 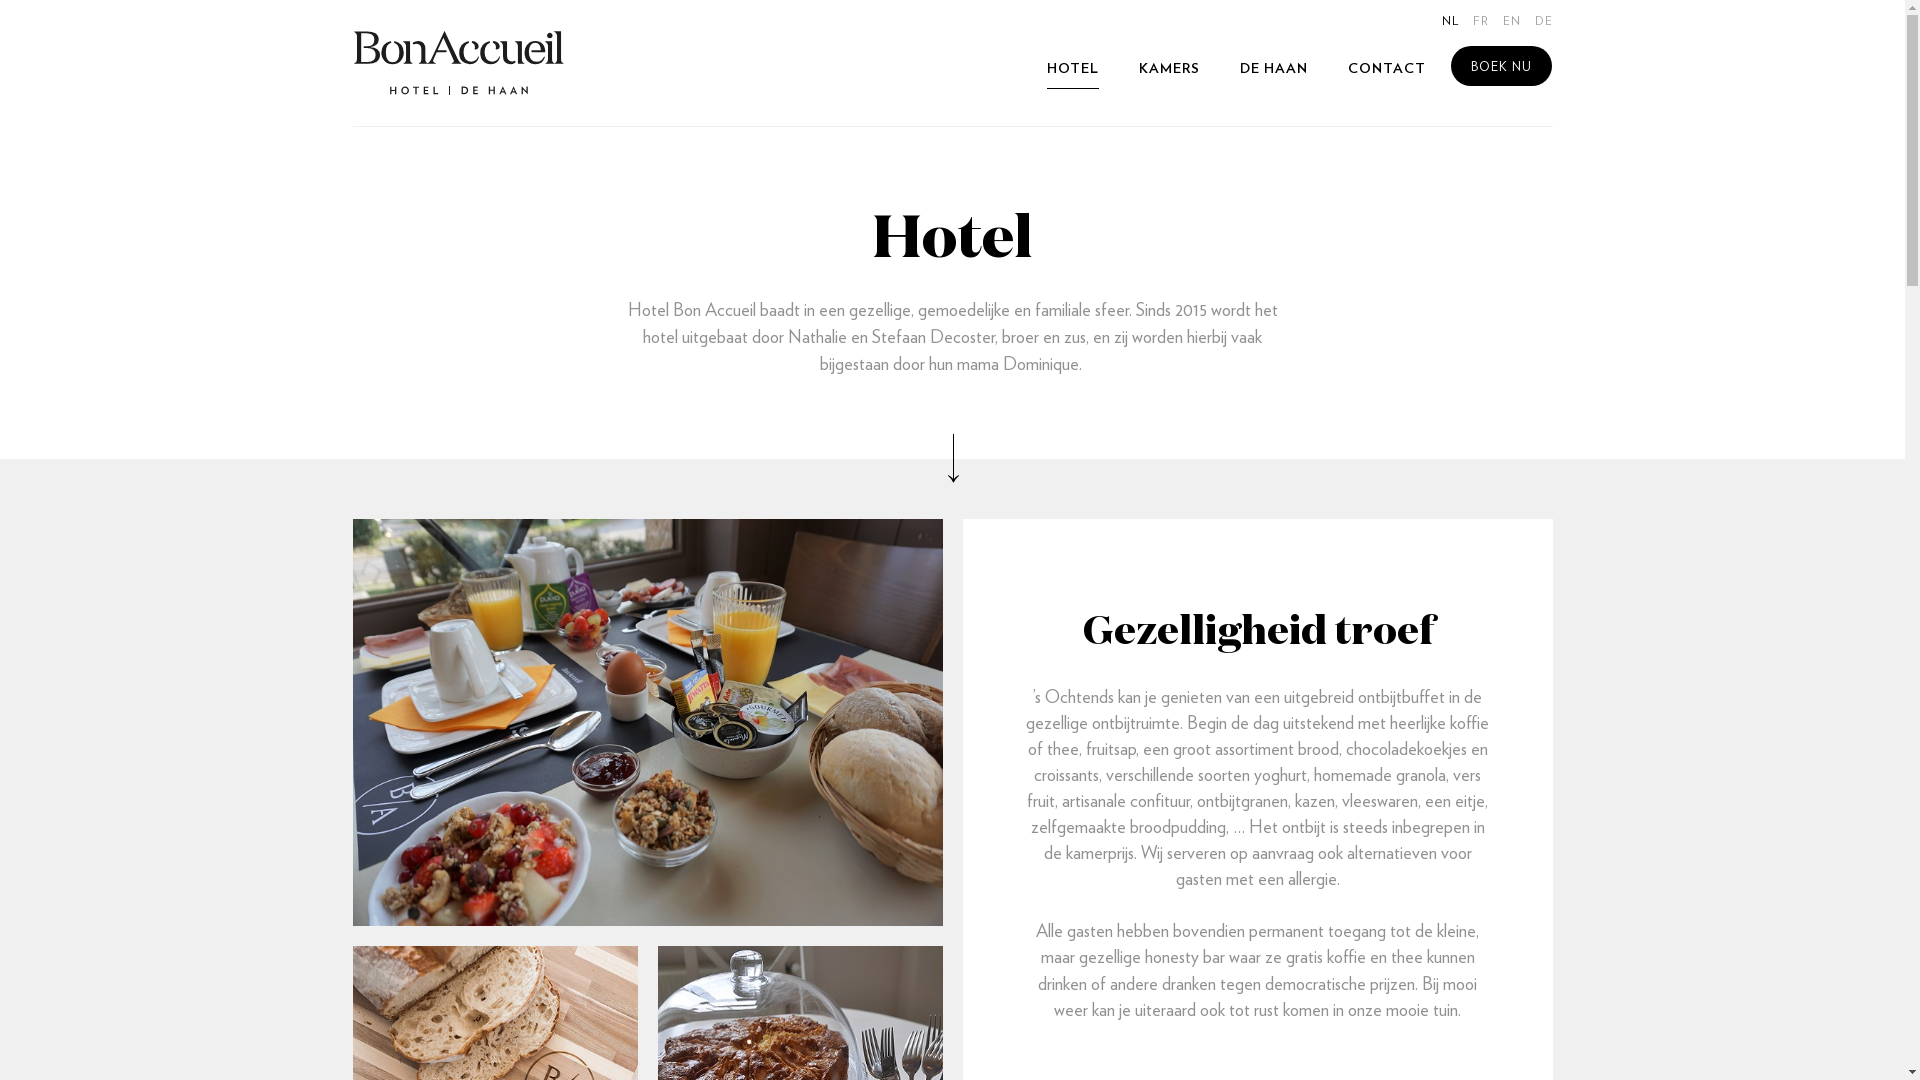 I want to click on DE HAAN, so click(x=1274, y=70).